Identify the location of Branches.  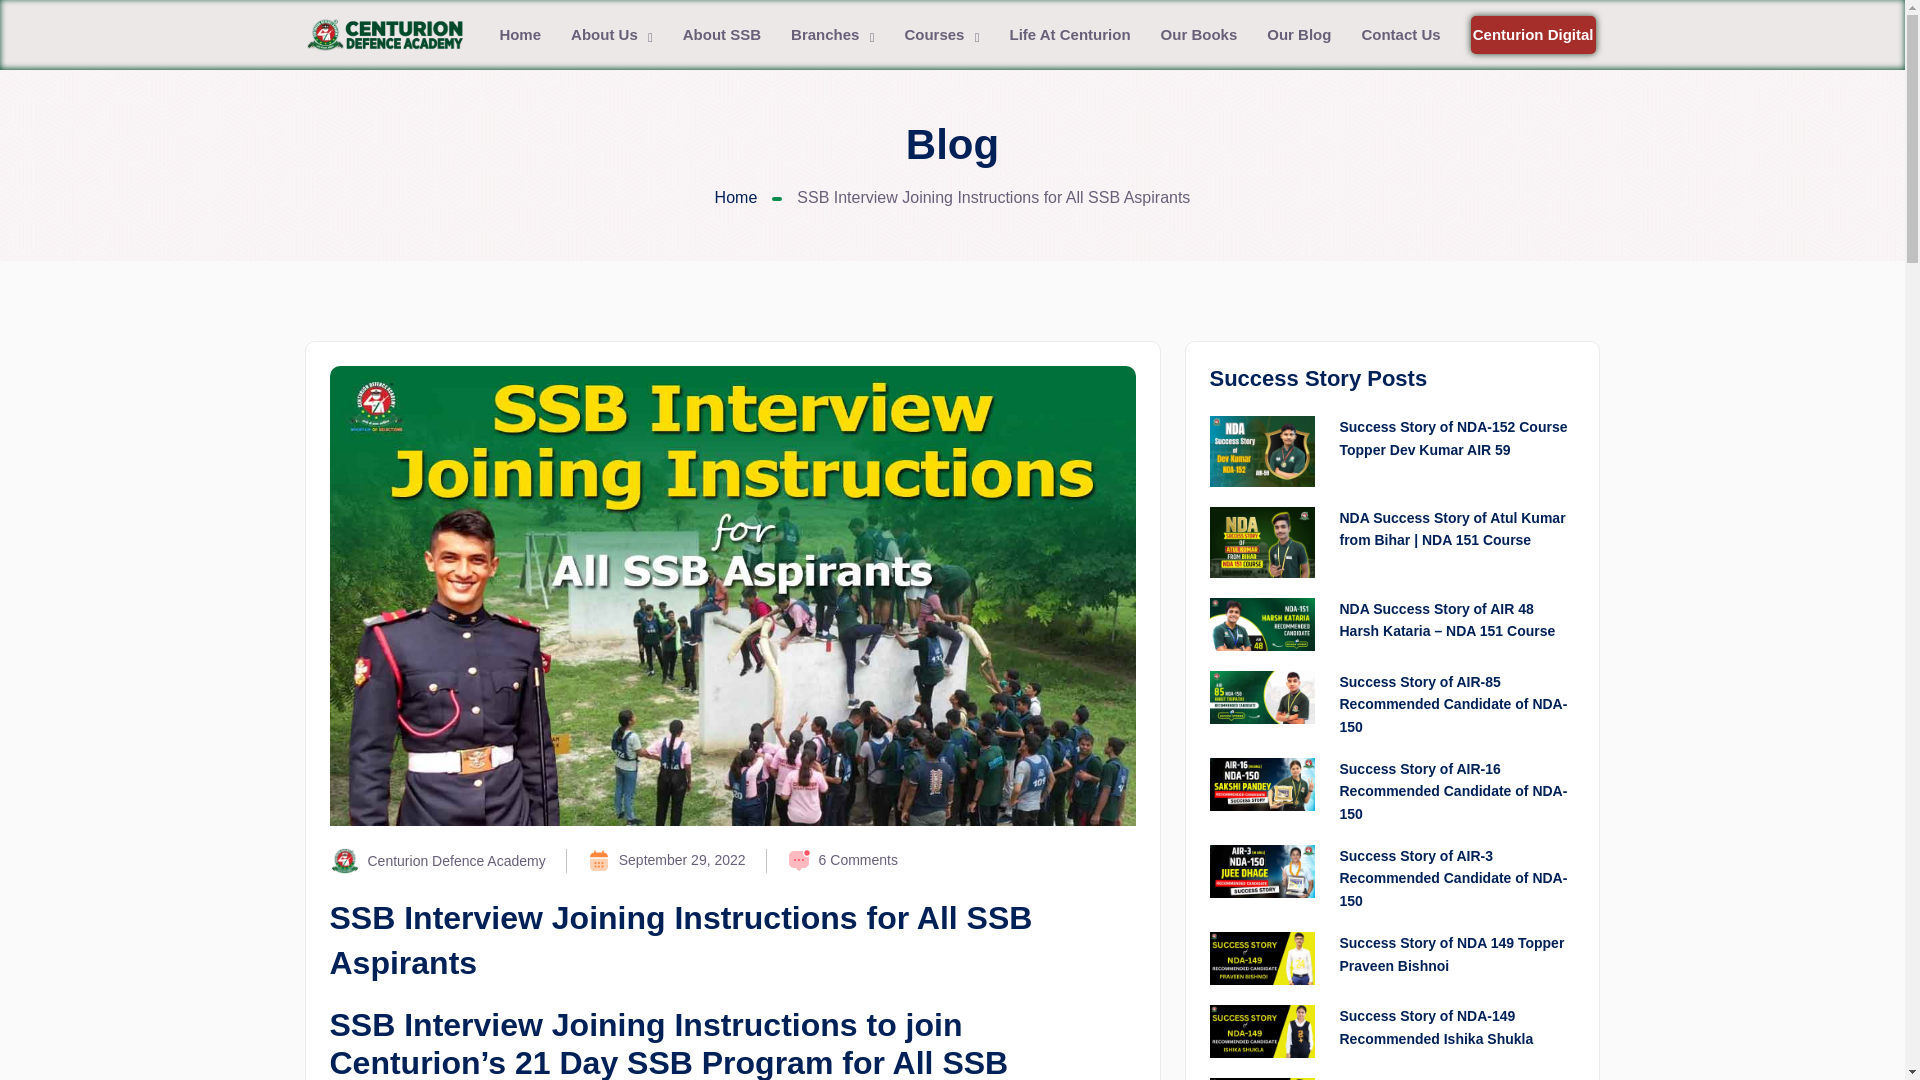
(832, 35).